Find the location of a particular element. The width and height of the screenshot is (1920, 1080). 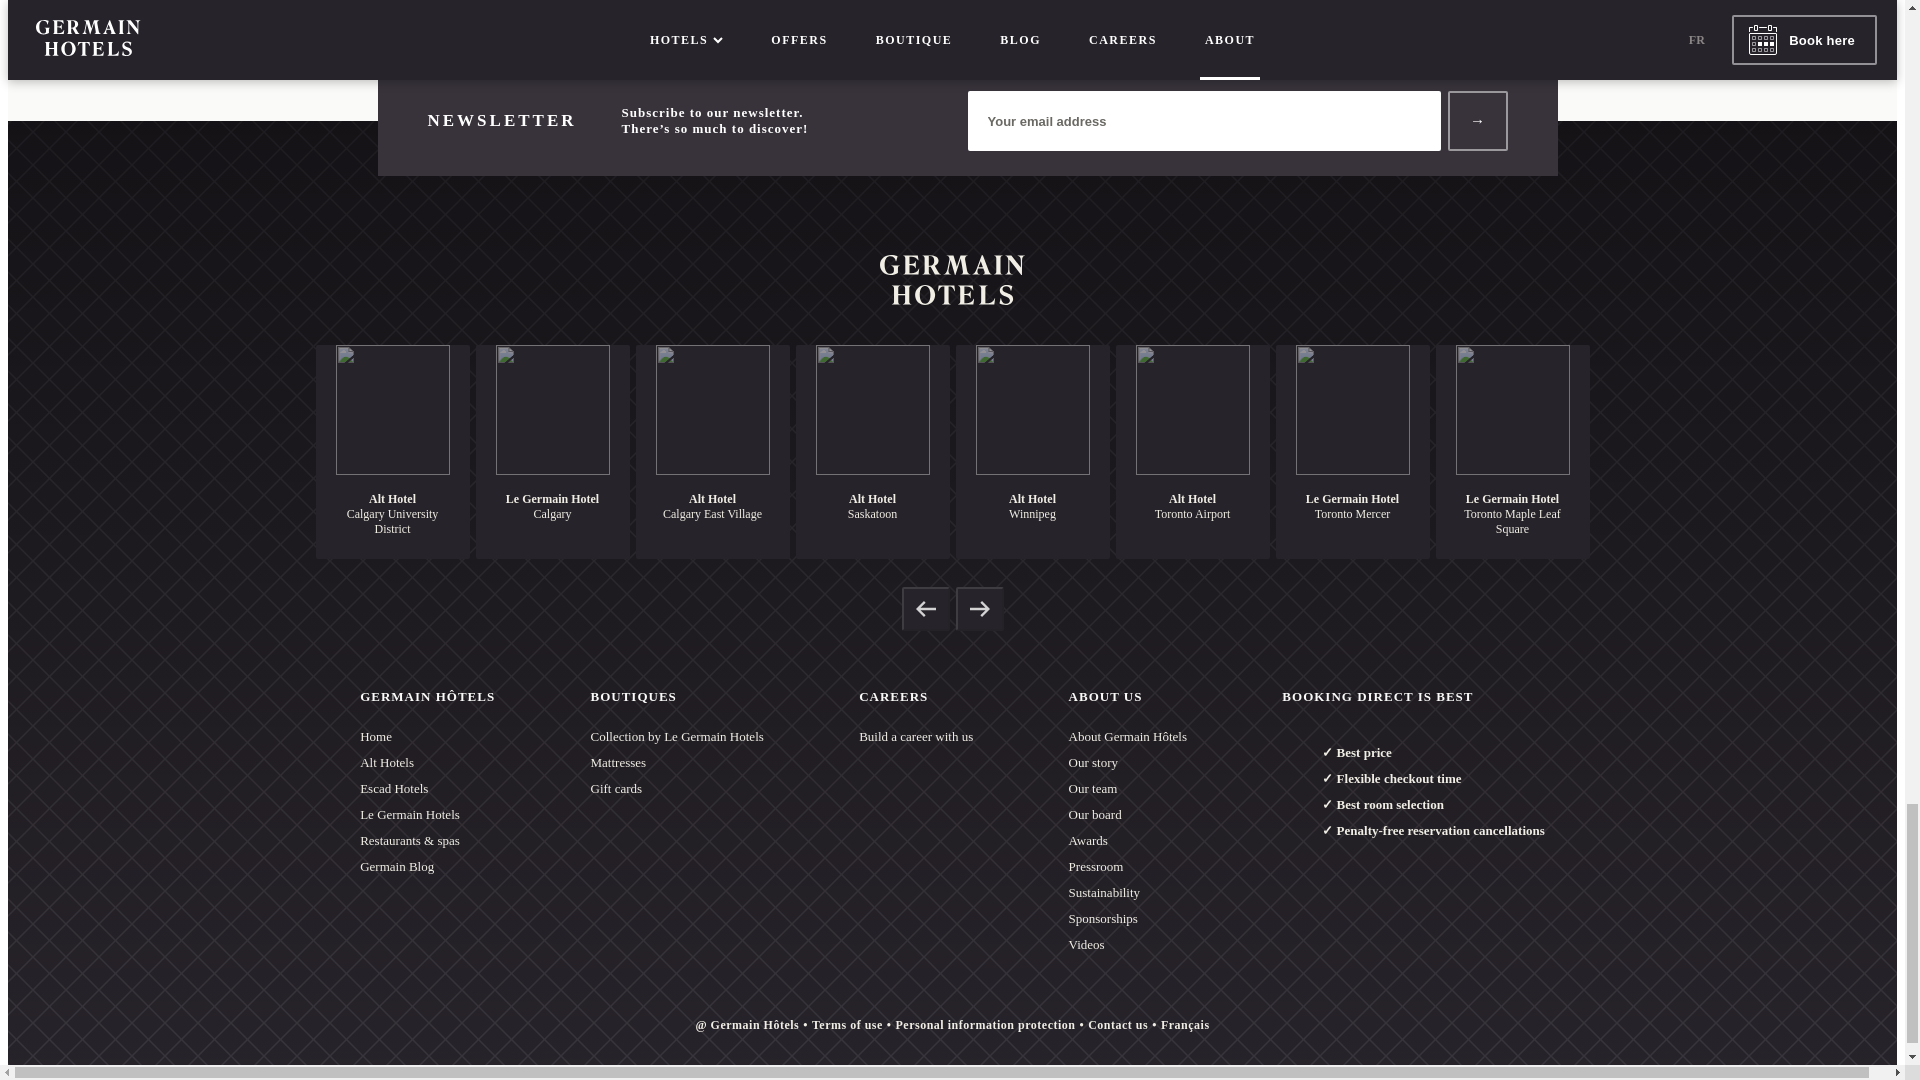

Awards is located at coordinates (1128, 841).